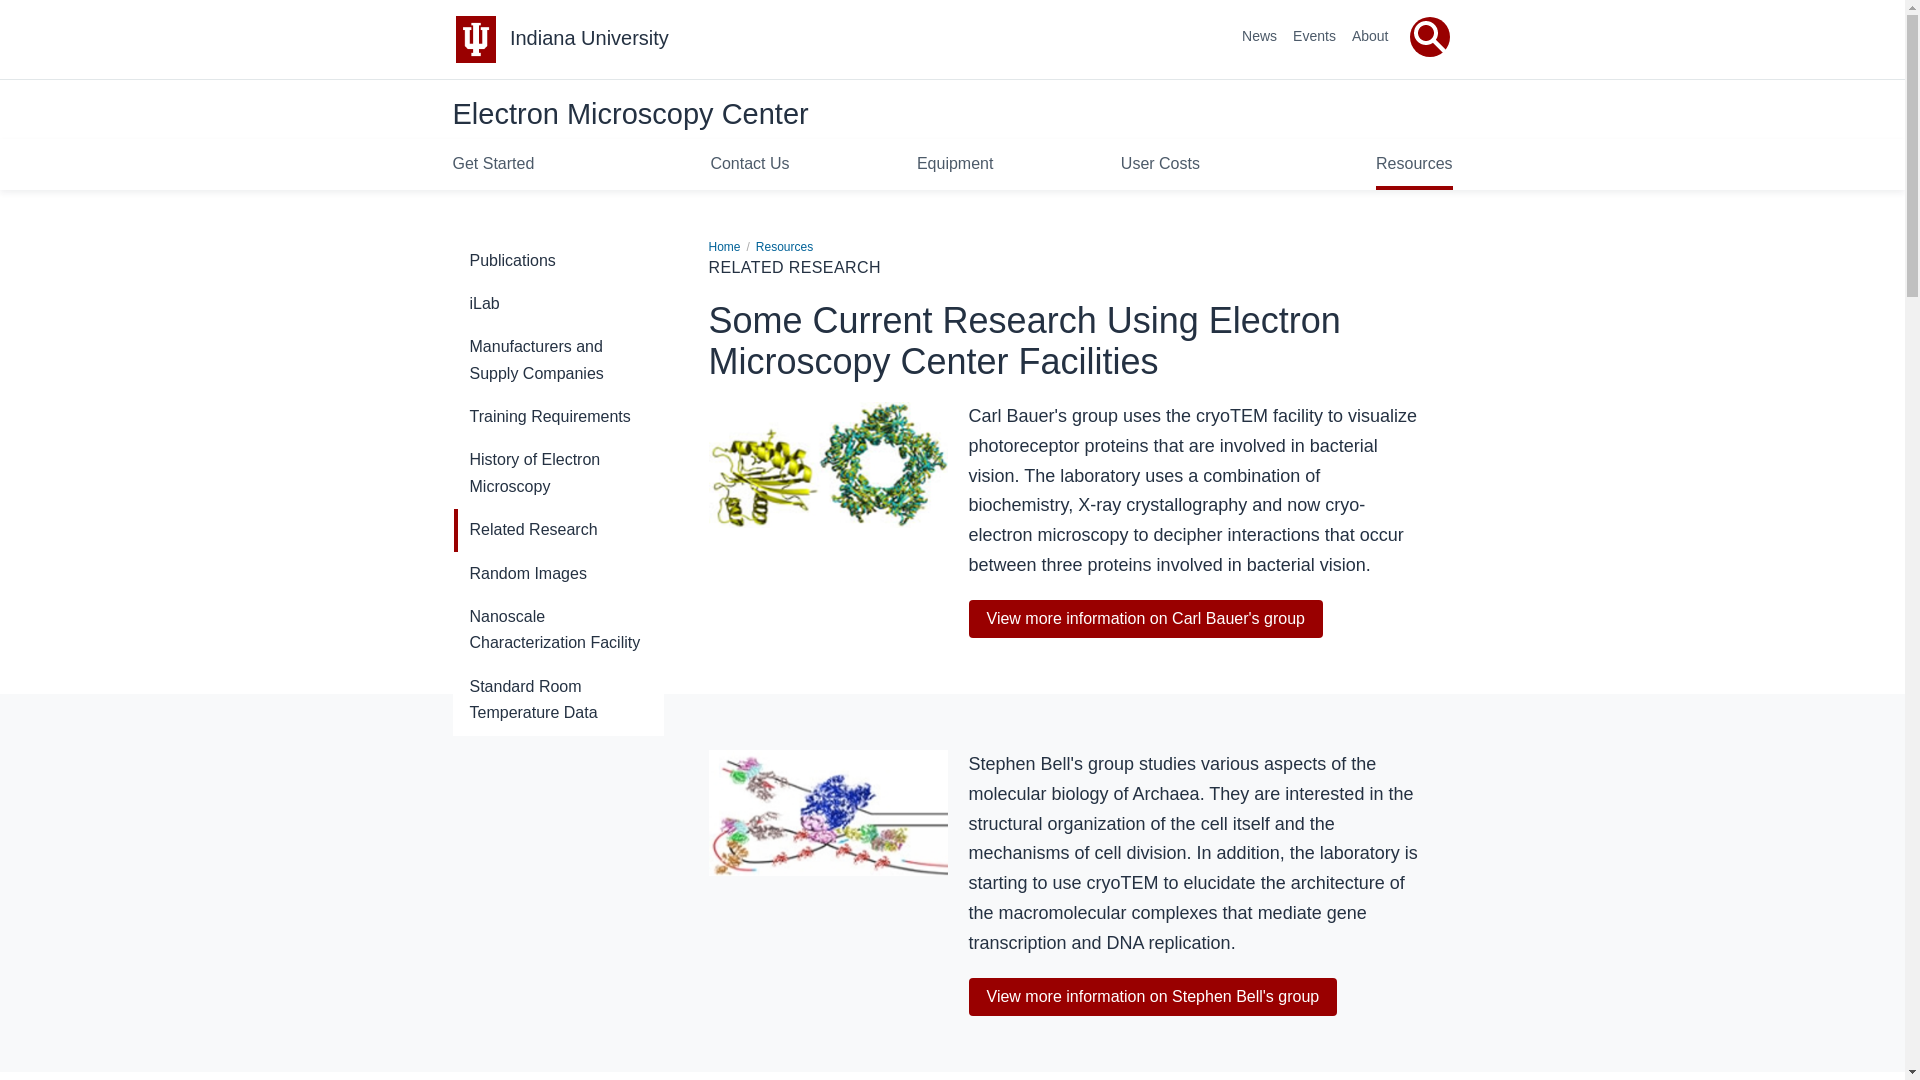  Describe the element at coordinates (589, 38) in the screenshot. I see `Indiana University` at that location.